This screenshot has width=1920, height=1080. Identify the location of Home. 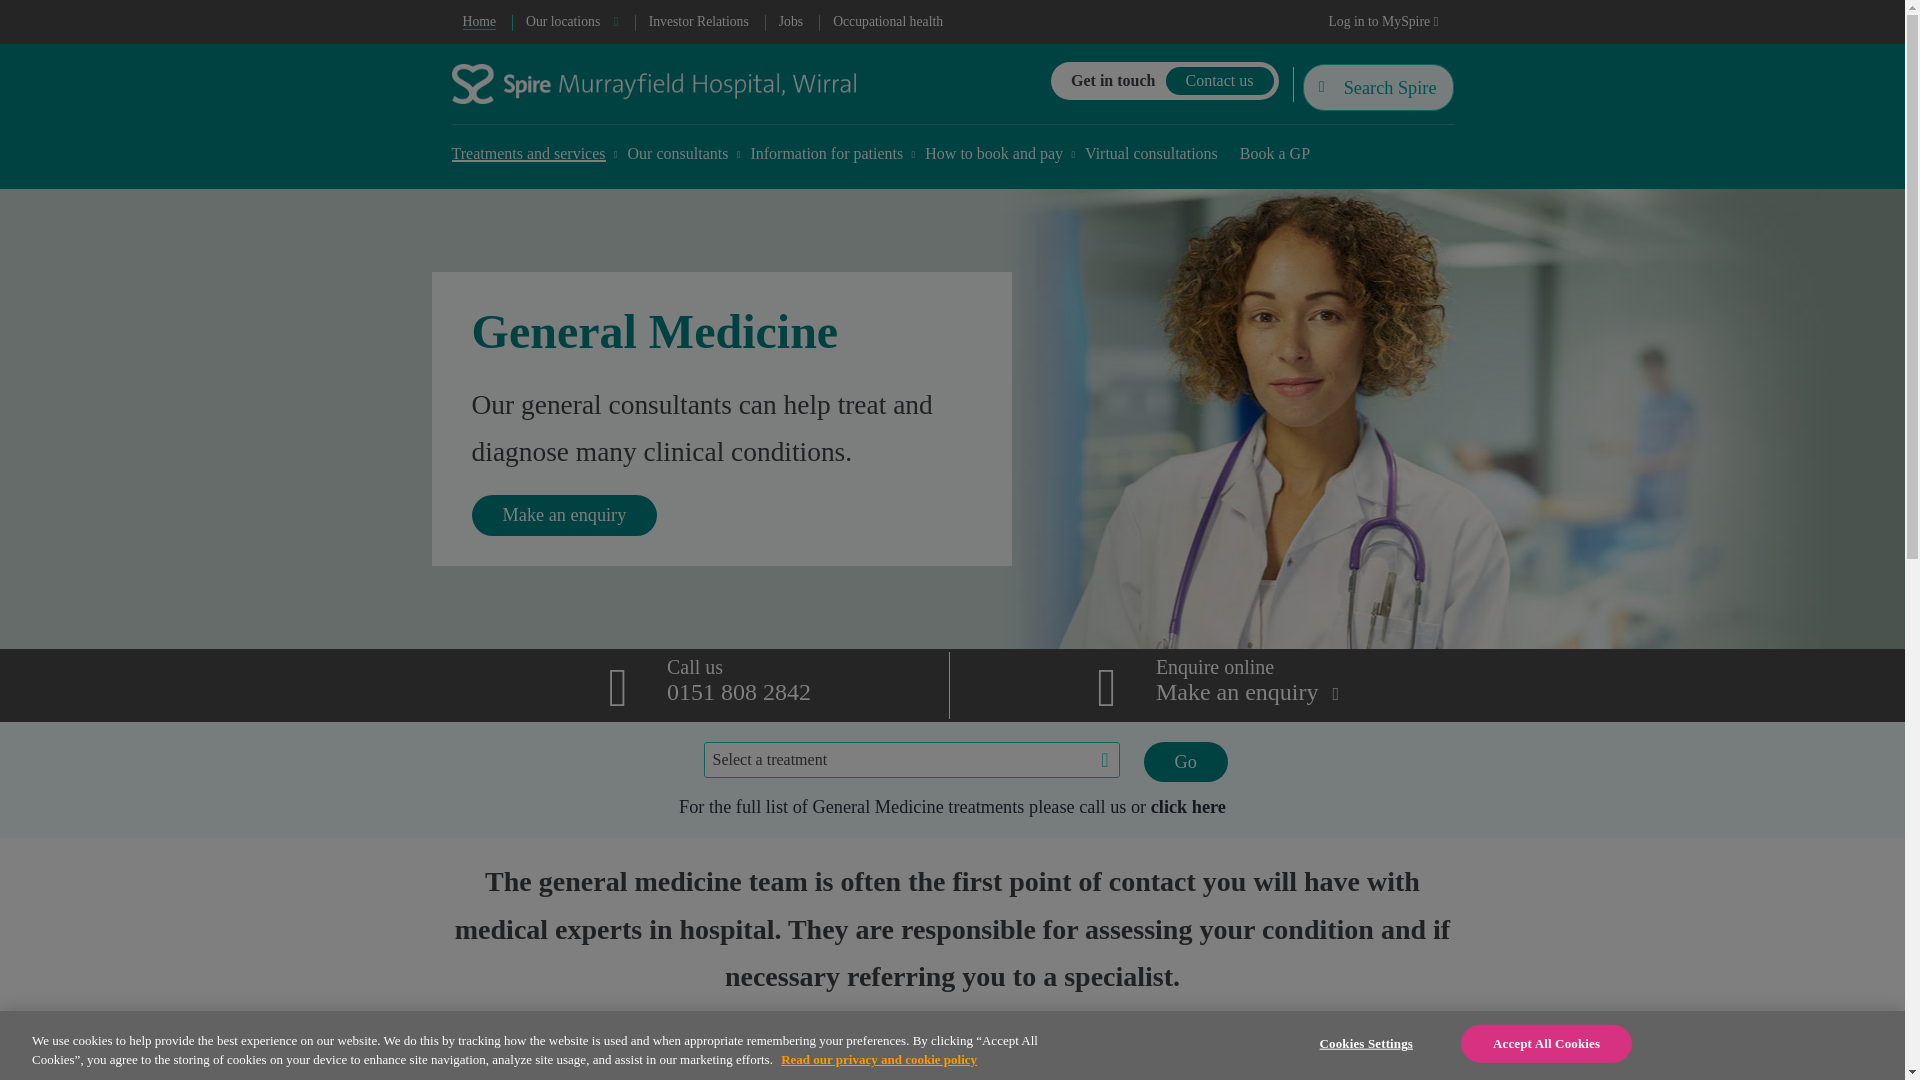
(480, 22).